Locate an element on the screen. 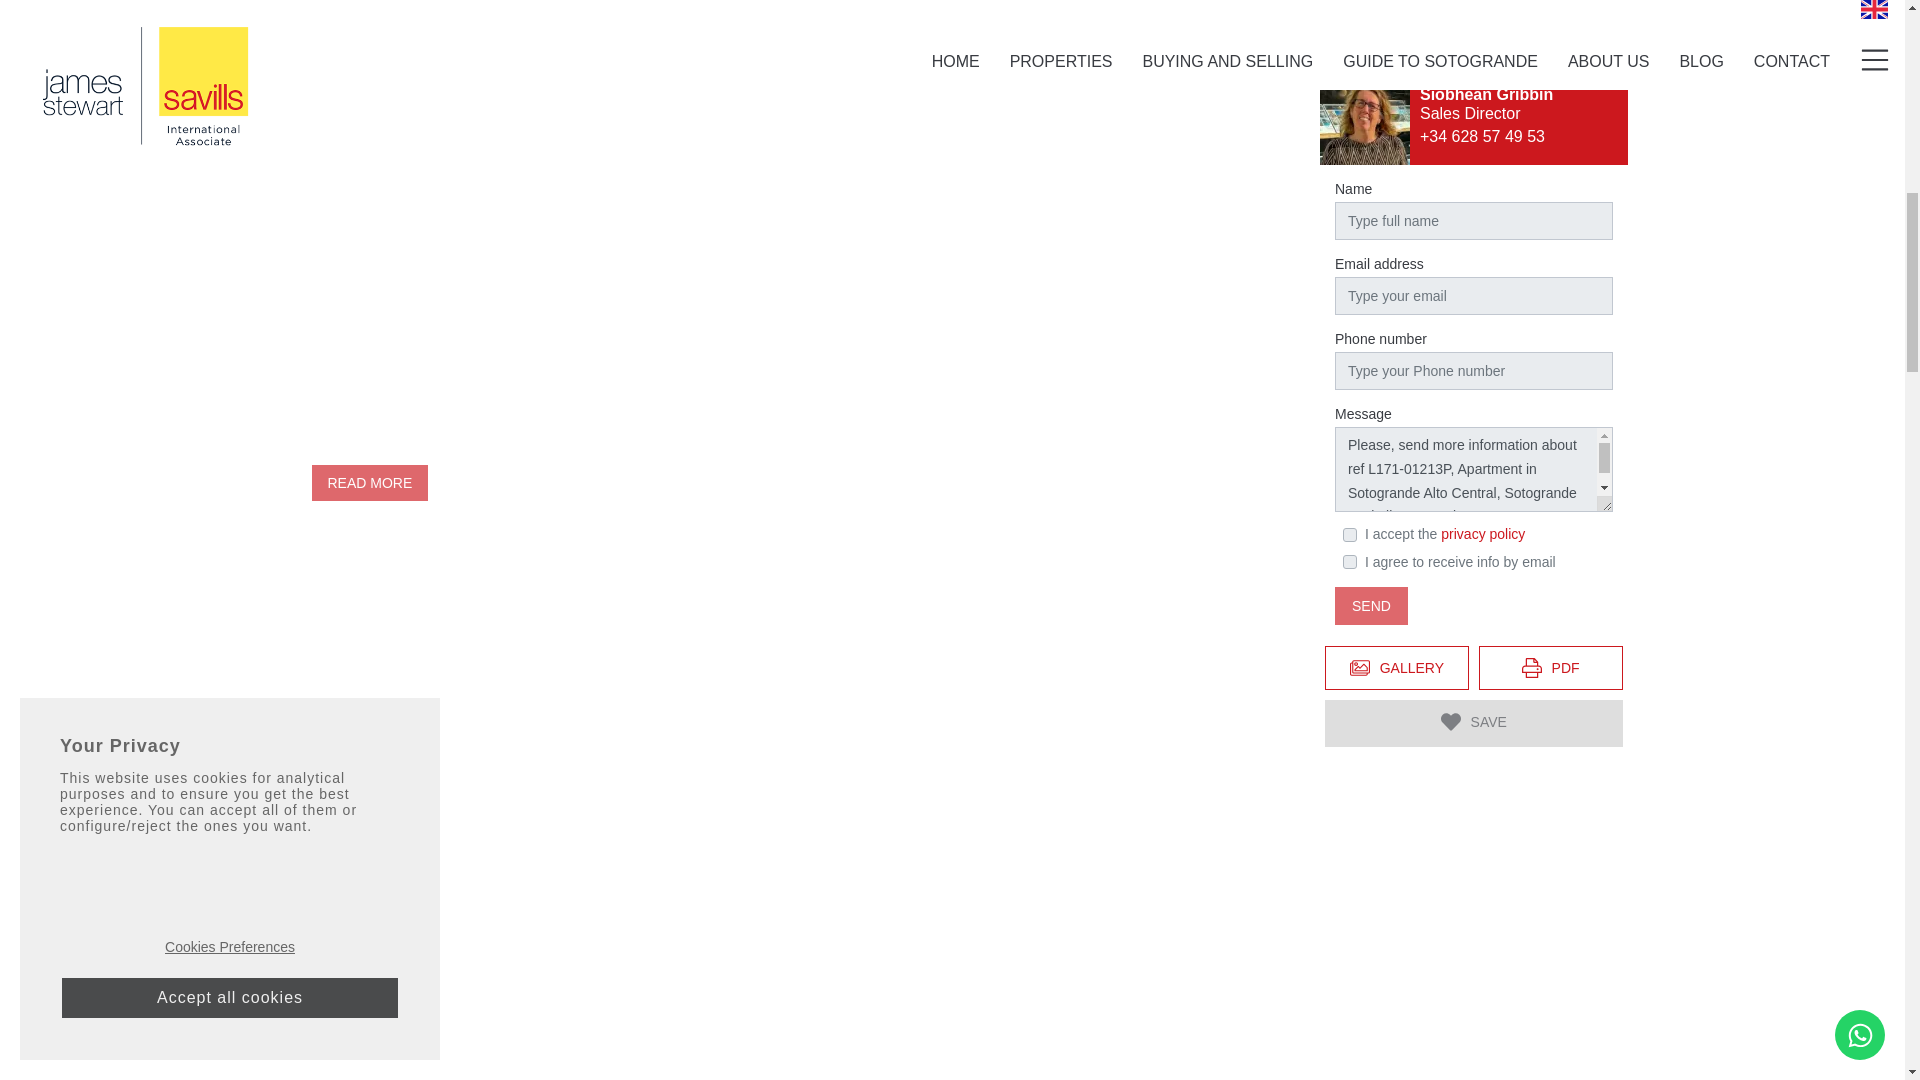 Image resolution: width=1920 pixels, height=1080 pixels. READ MORE is located at coordinates (370, 483).